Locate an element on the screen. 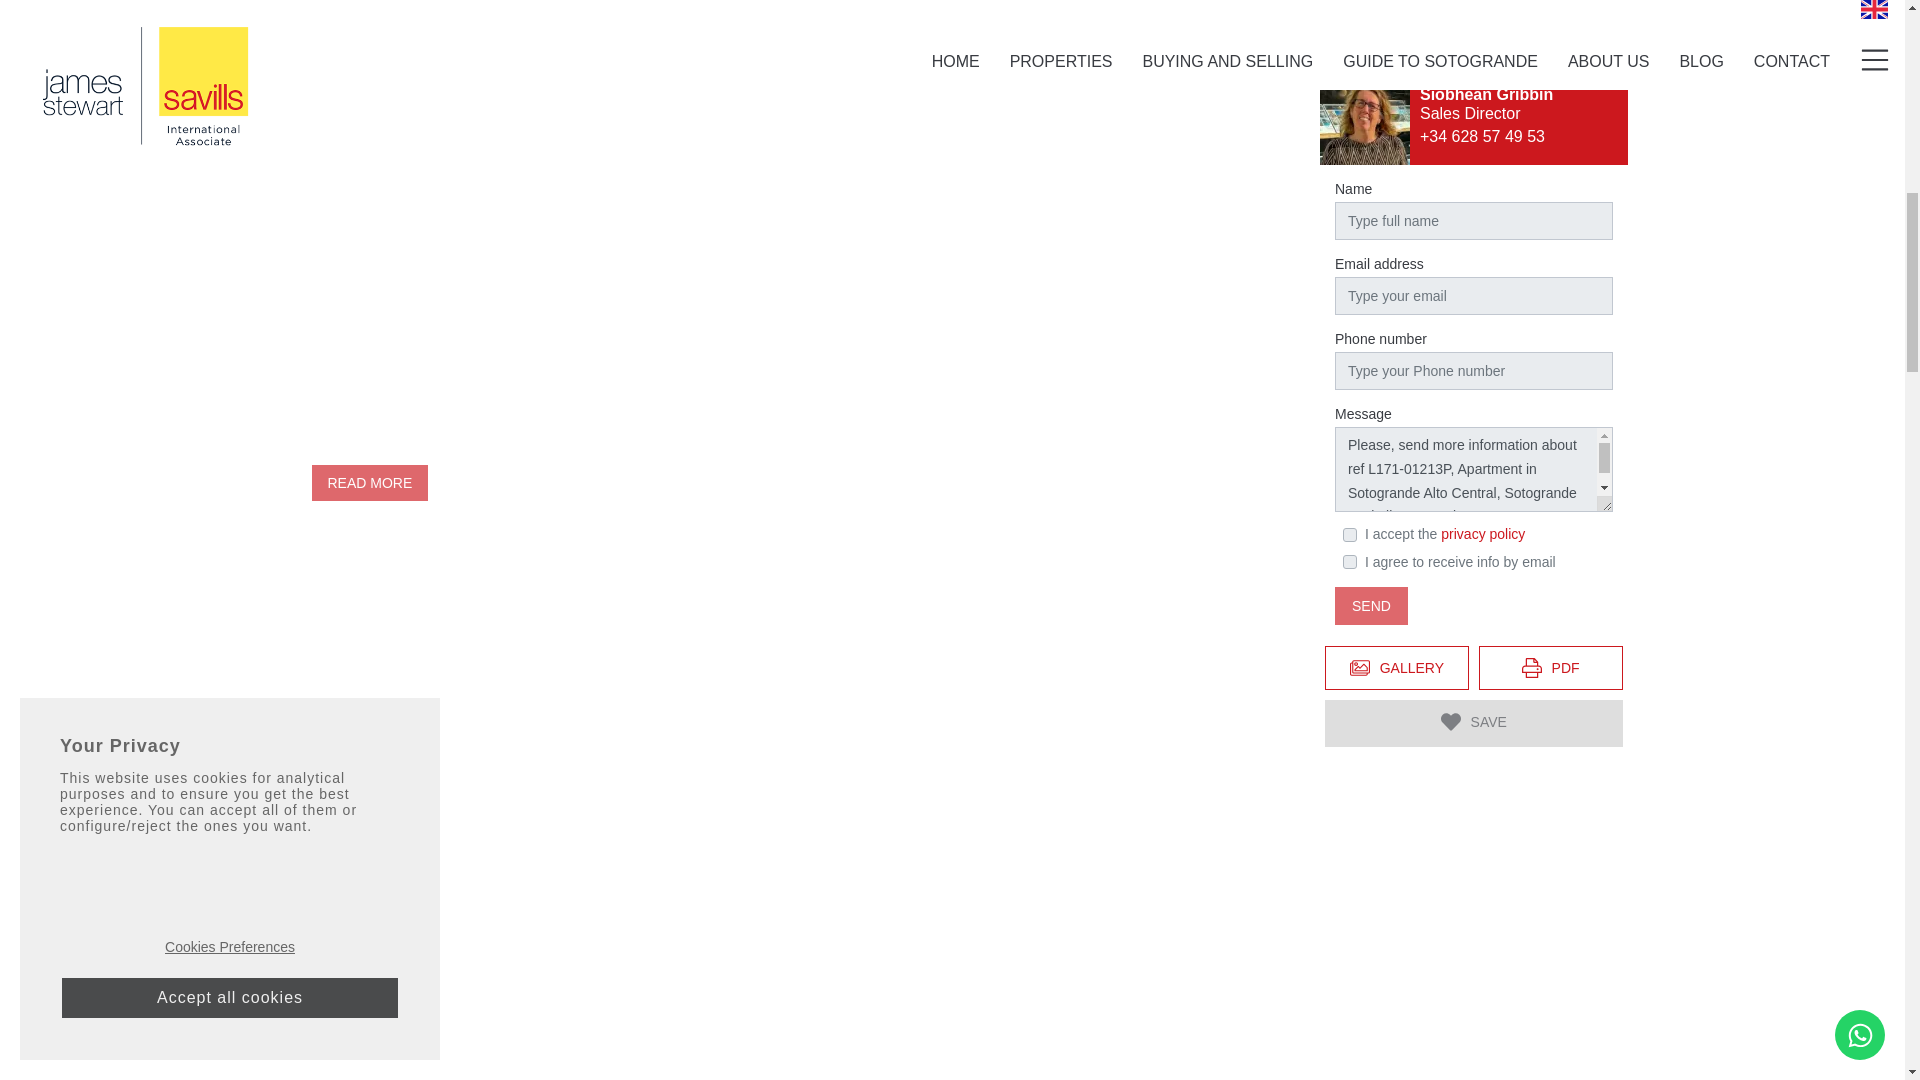 Image resolution: width=1920 pixels, height=1080 pixels. READ MORE is located at coordinates (370, 483).